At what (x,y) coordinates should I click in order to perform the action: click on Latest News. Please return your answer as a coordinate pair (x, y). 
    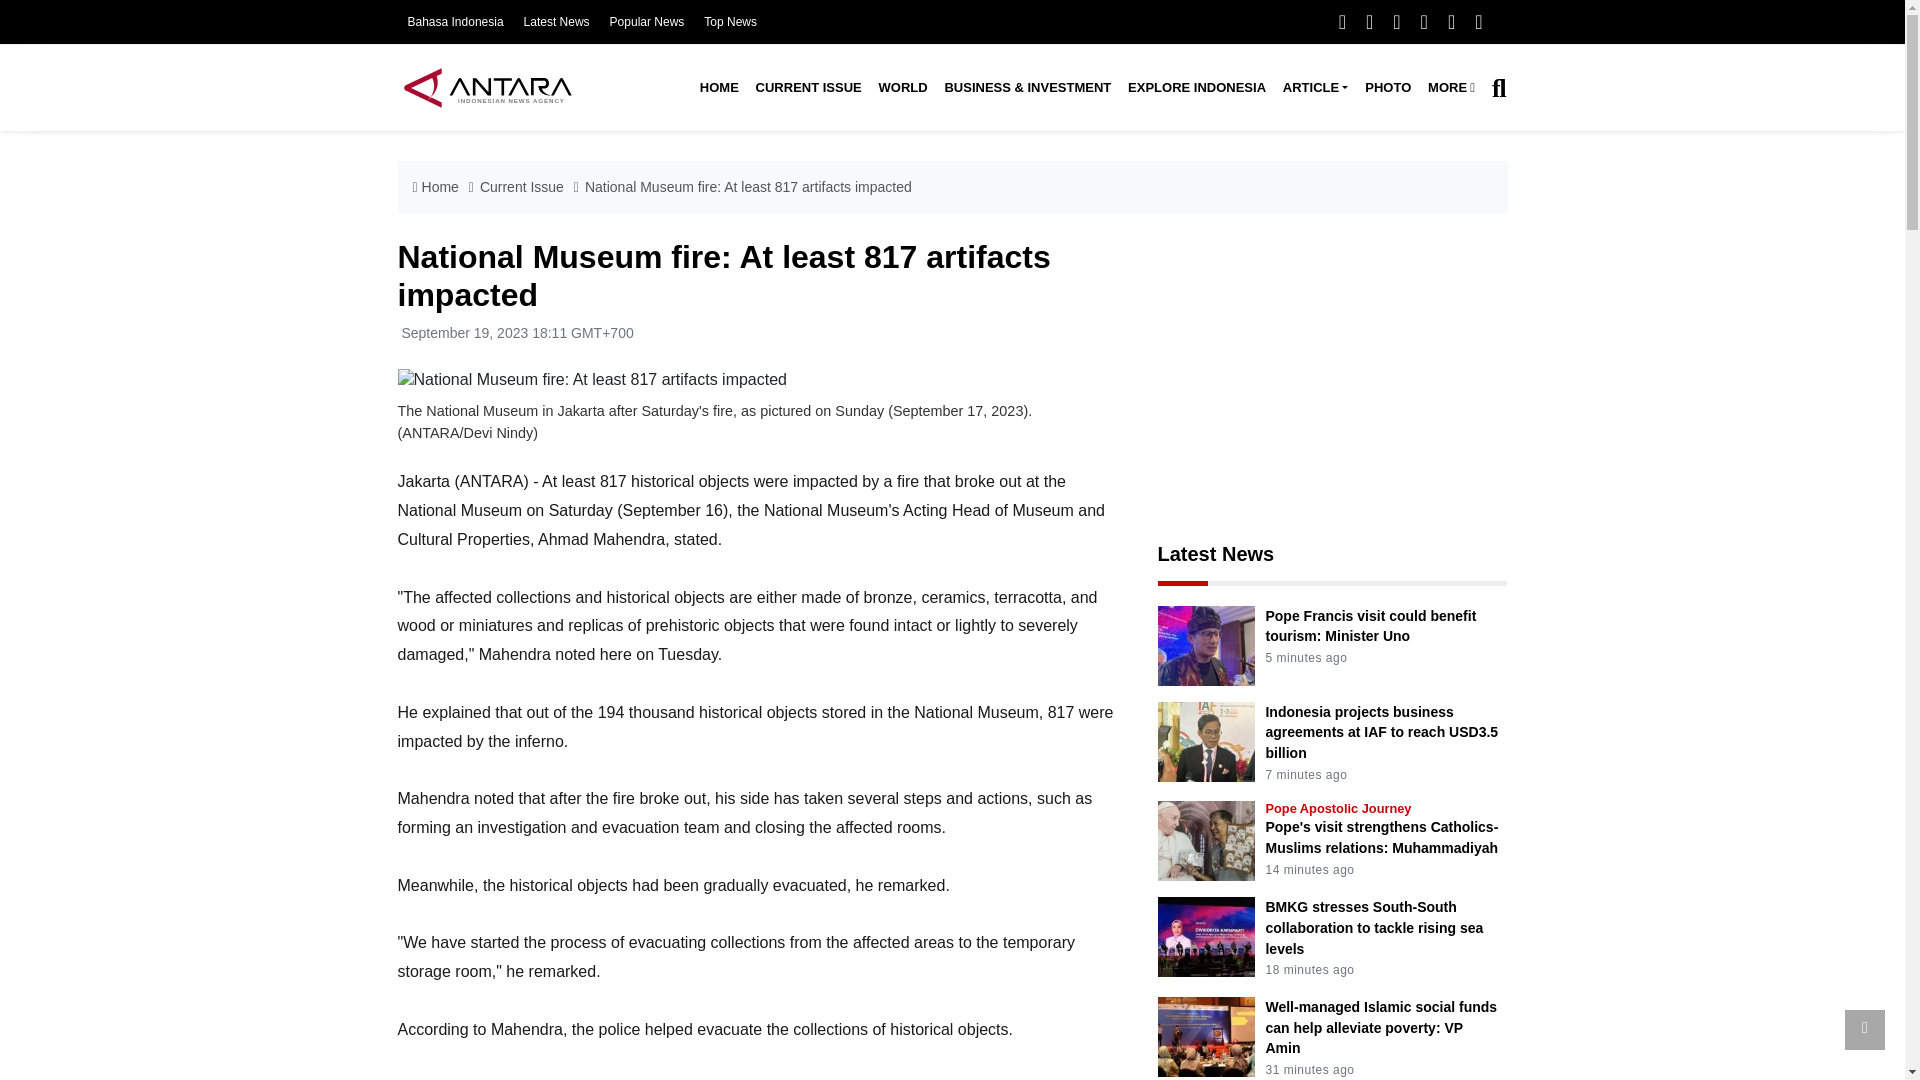
    Looking at the image, I should click on (556, 22).